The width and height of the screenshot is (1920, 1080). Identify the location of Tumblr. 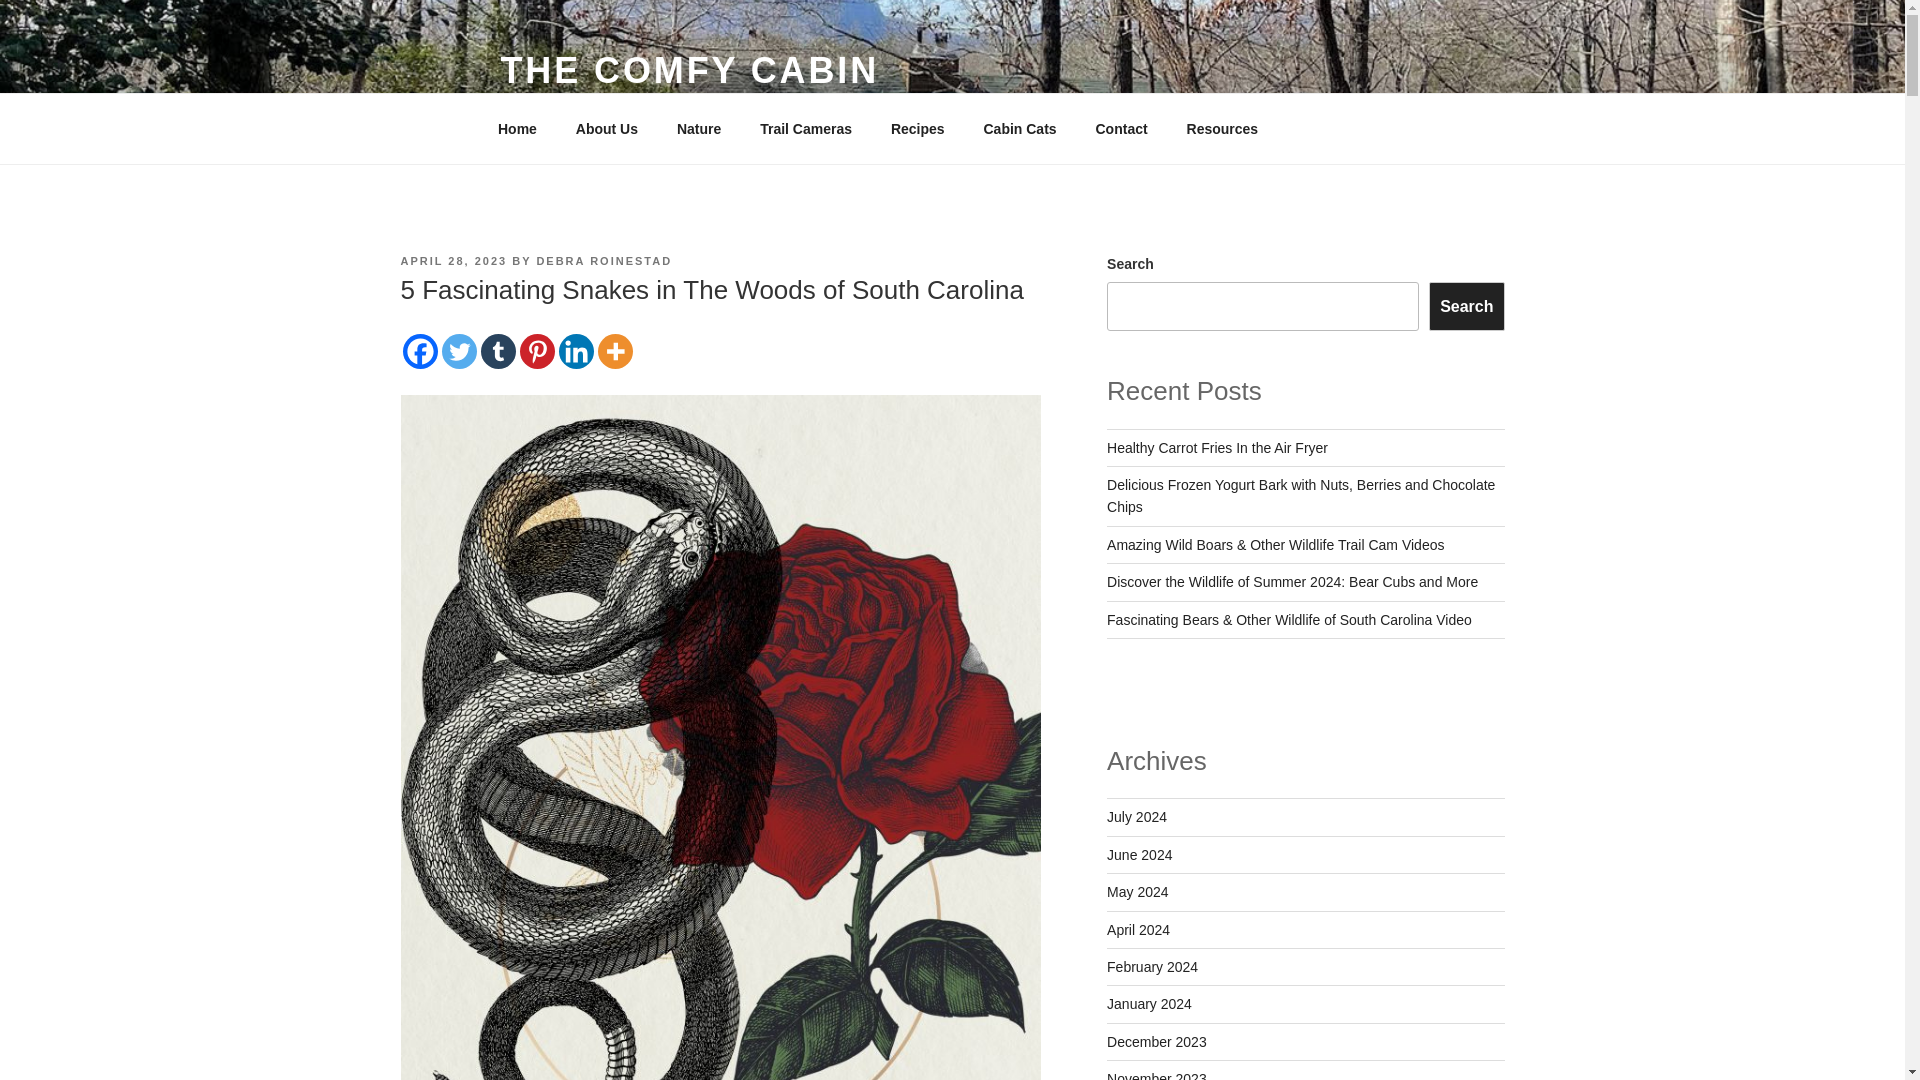
(497, 351).